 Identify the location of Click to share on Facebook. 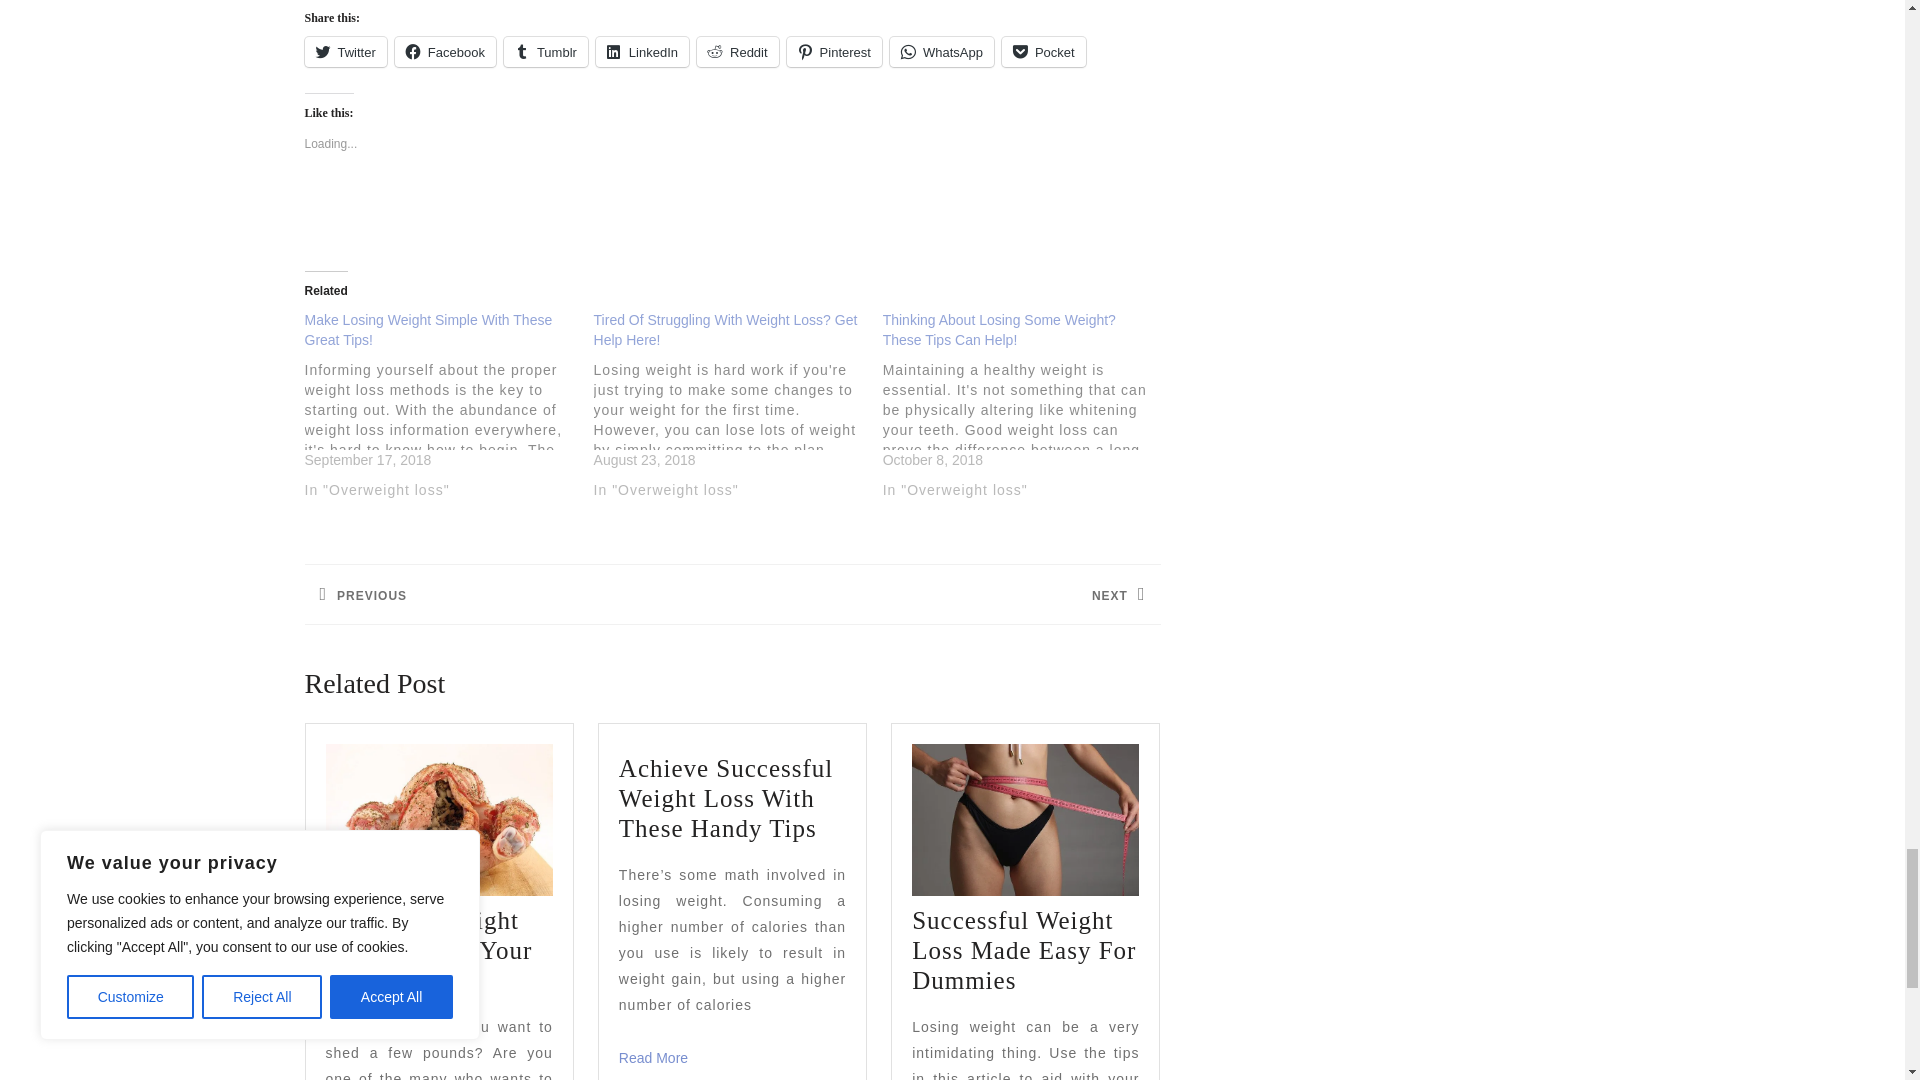
(445, 51).